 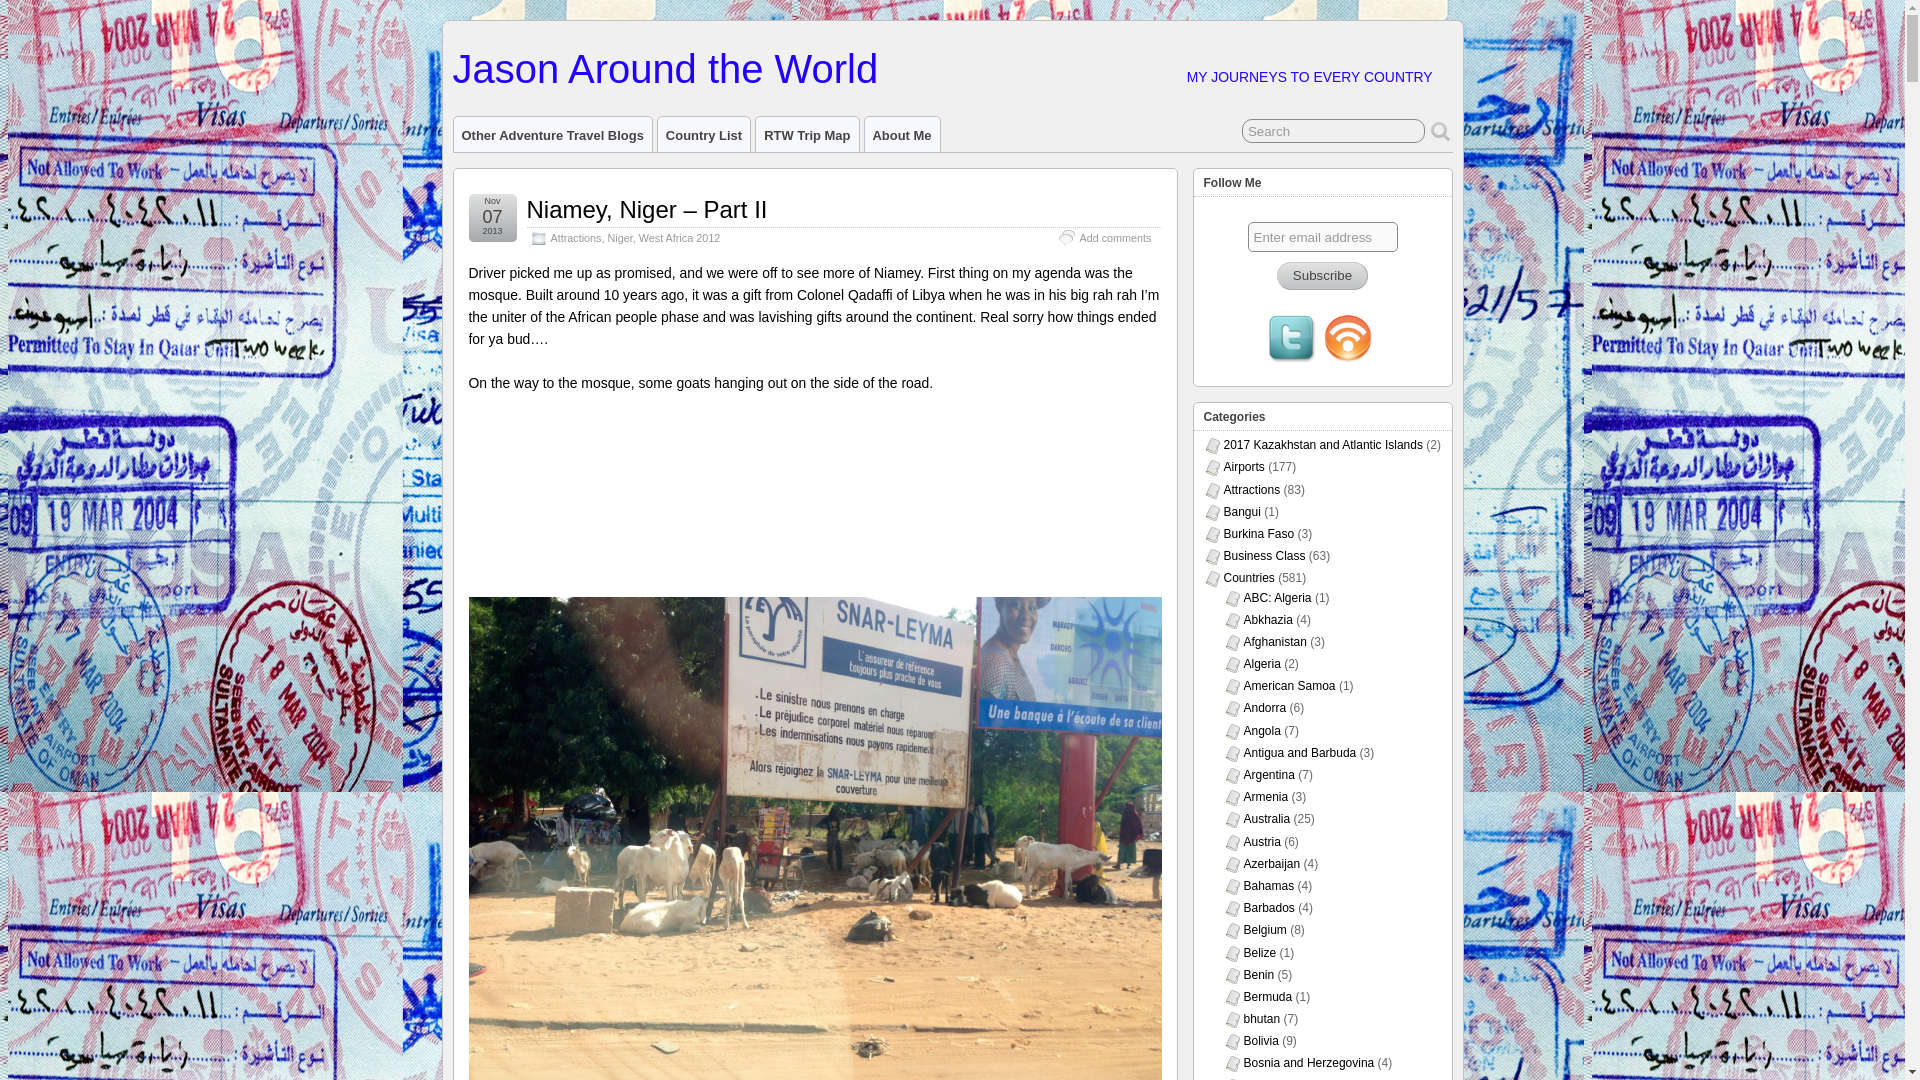 What do you see at coordinates (664, 68) in the screenshot?
I see `Jason Around the World` at bounding box center [664, 68].